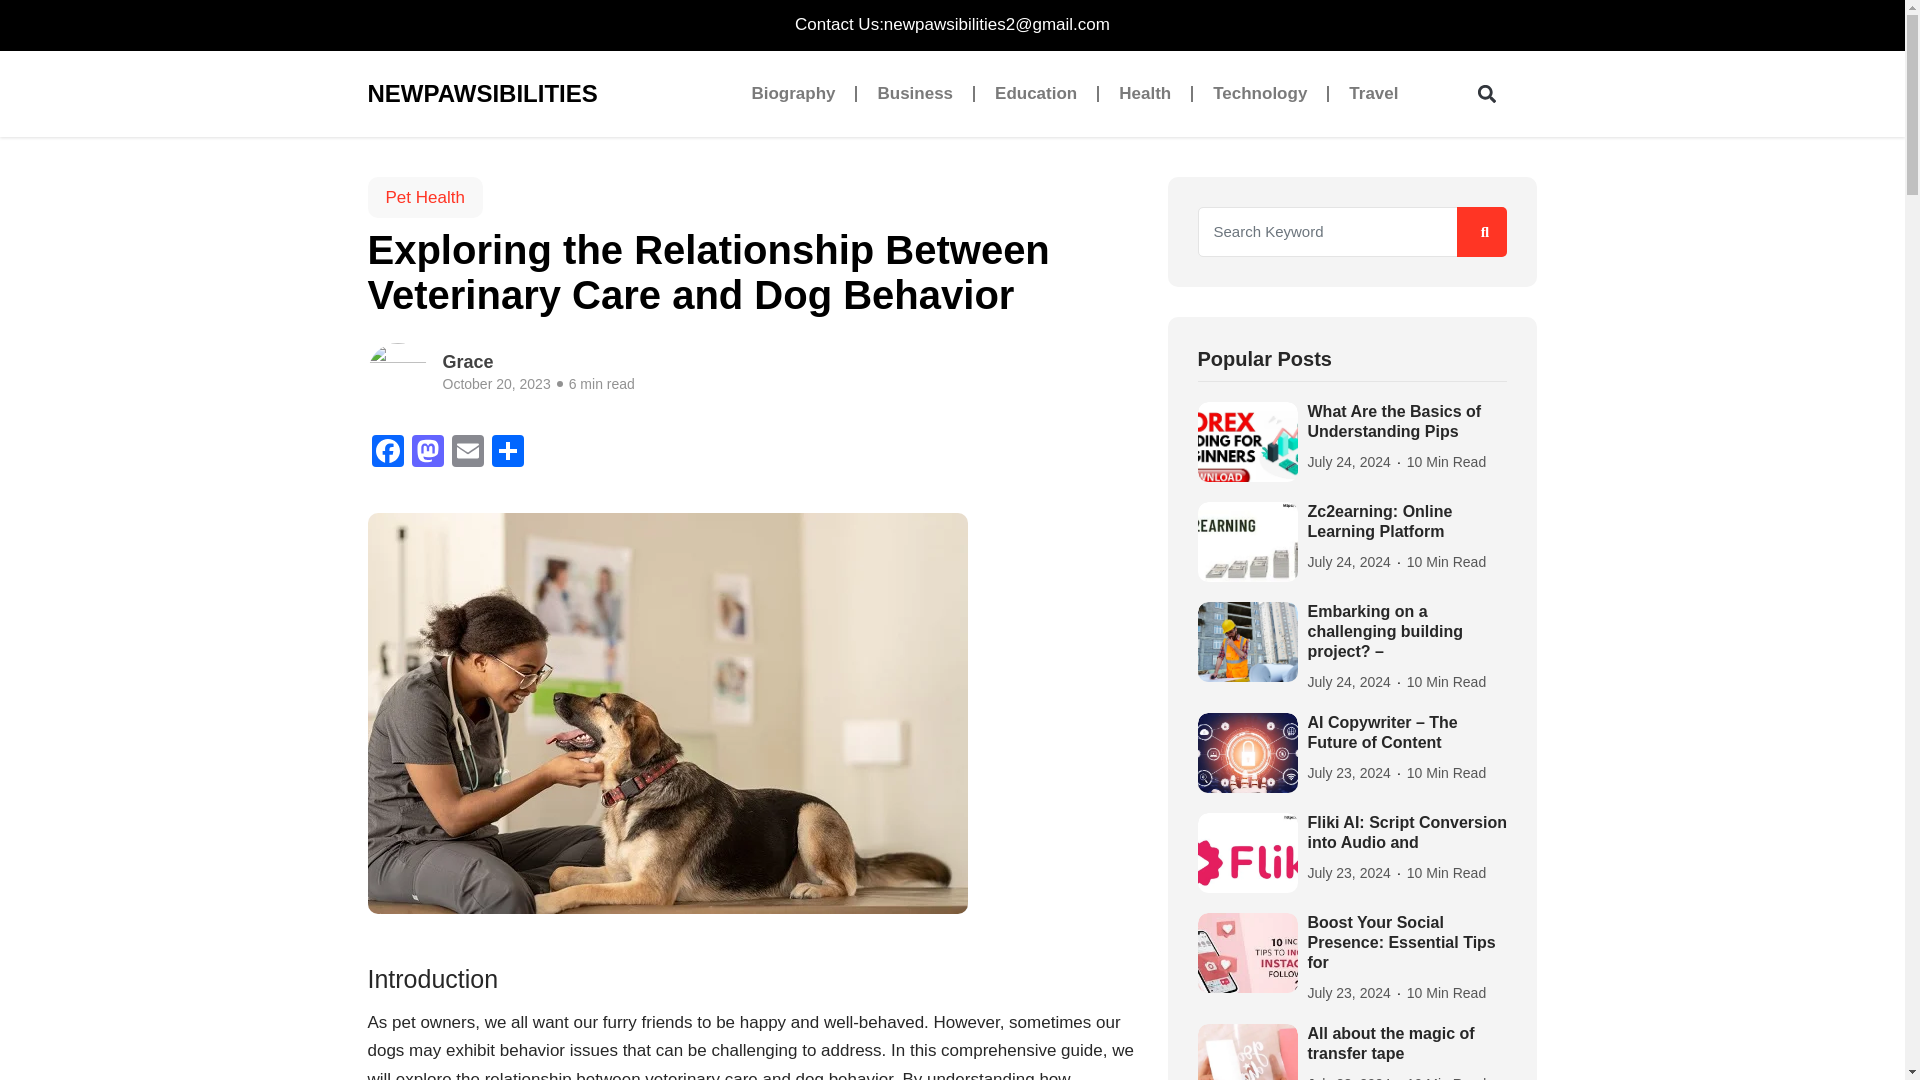  Describe the element at coordinates (427, 453) in the screenshot. I see `Mastodon` at that location.